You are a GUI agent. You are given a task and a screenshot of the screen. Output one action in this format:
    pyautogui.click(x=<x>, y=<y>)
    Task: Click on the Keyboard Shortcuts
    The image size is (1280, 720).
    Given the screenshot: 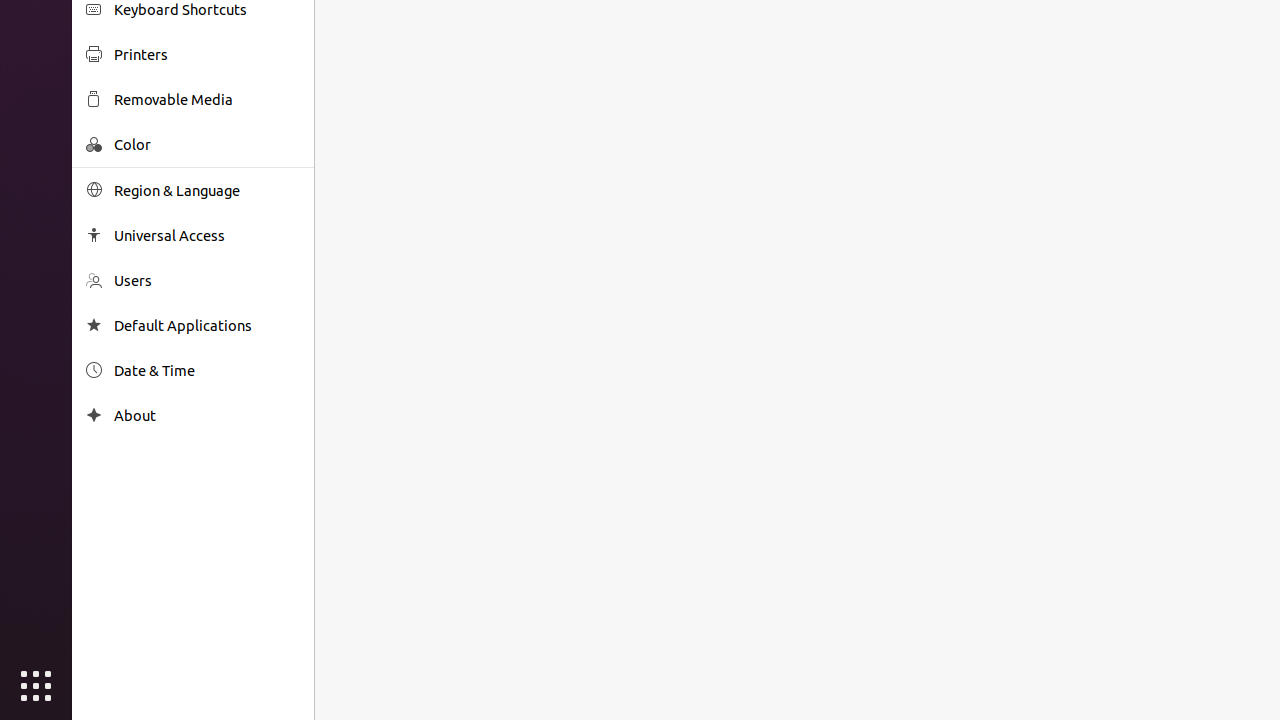 What is the action you would take?
    pyautogui.click(x=207, y=10)
    